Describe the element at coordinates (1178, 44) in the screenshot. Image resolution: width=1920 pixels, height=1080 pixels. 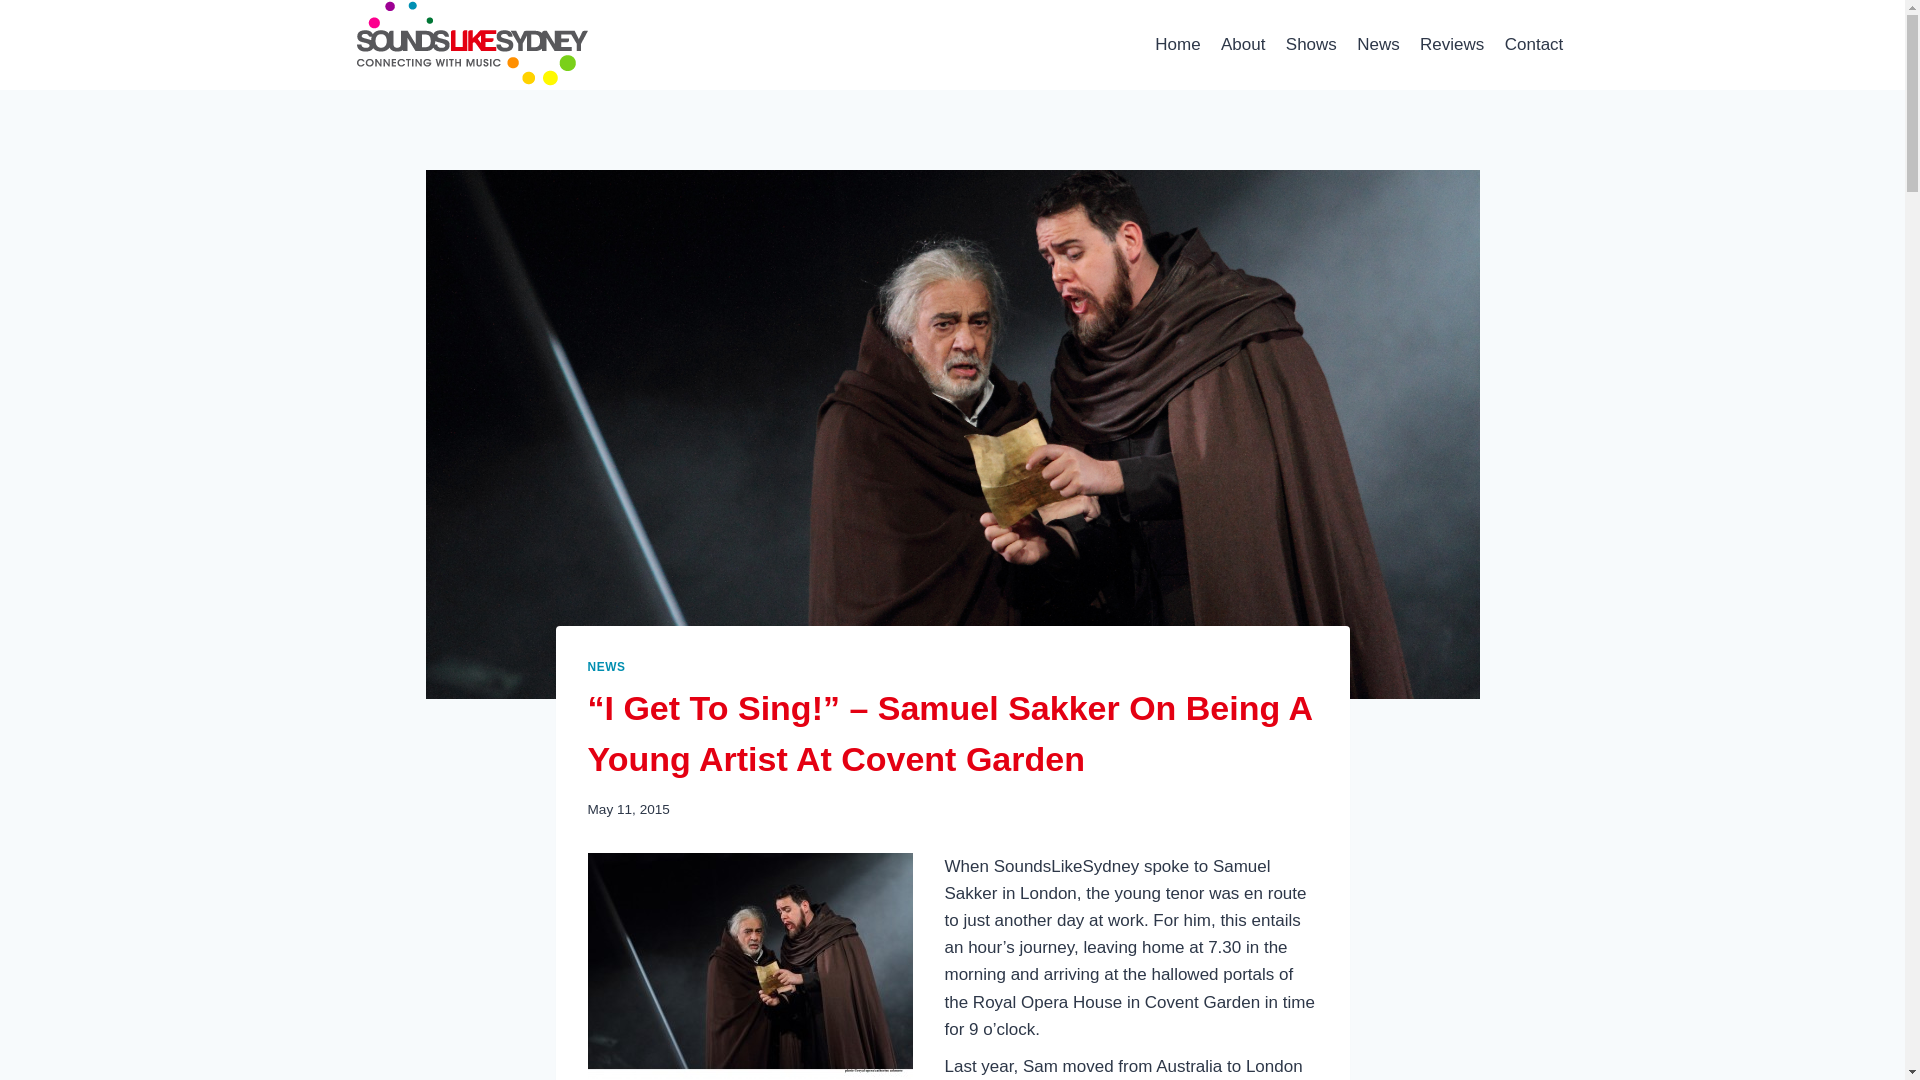
I see `Home` at that location.